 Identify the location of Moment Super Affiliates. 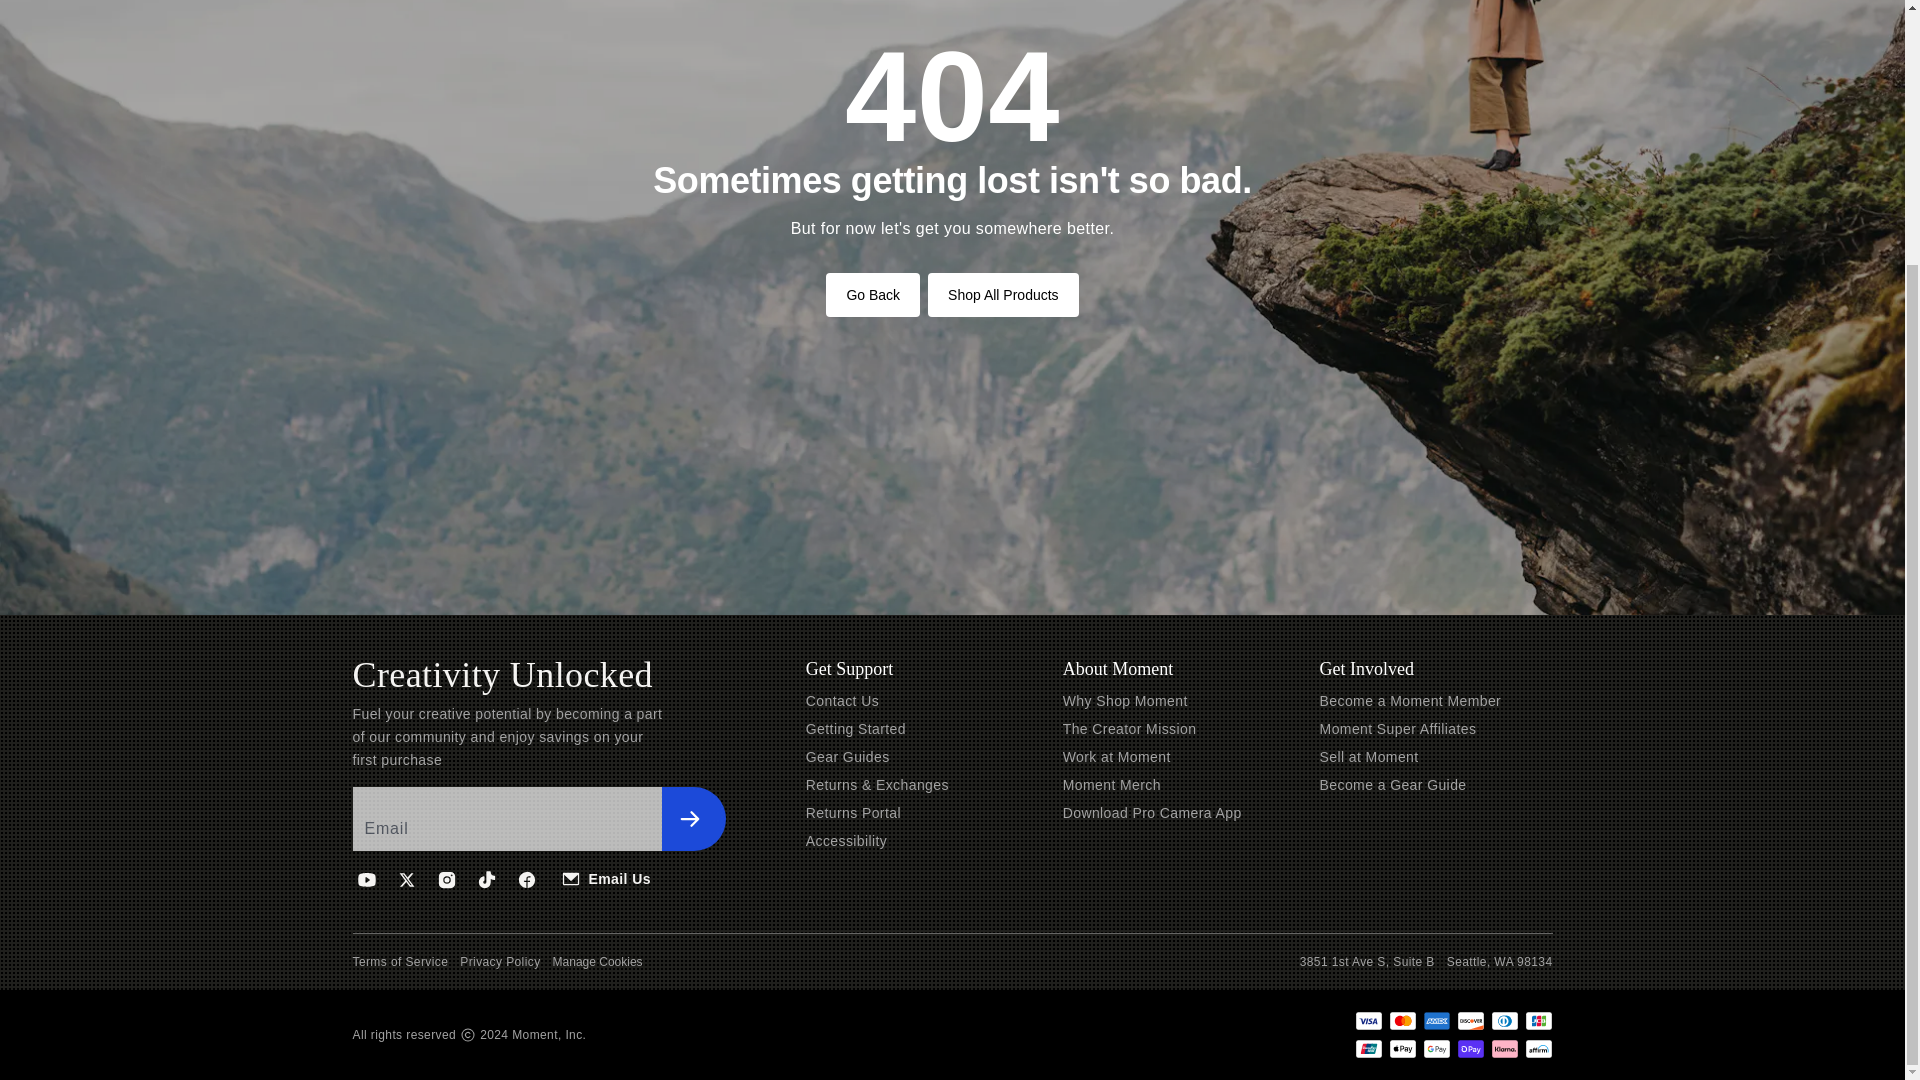
(1398, 728).